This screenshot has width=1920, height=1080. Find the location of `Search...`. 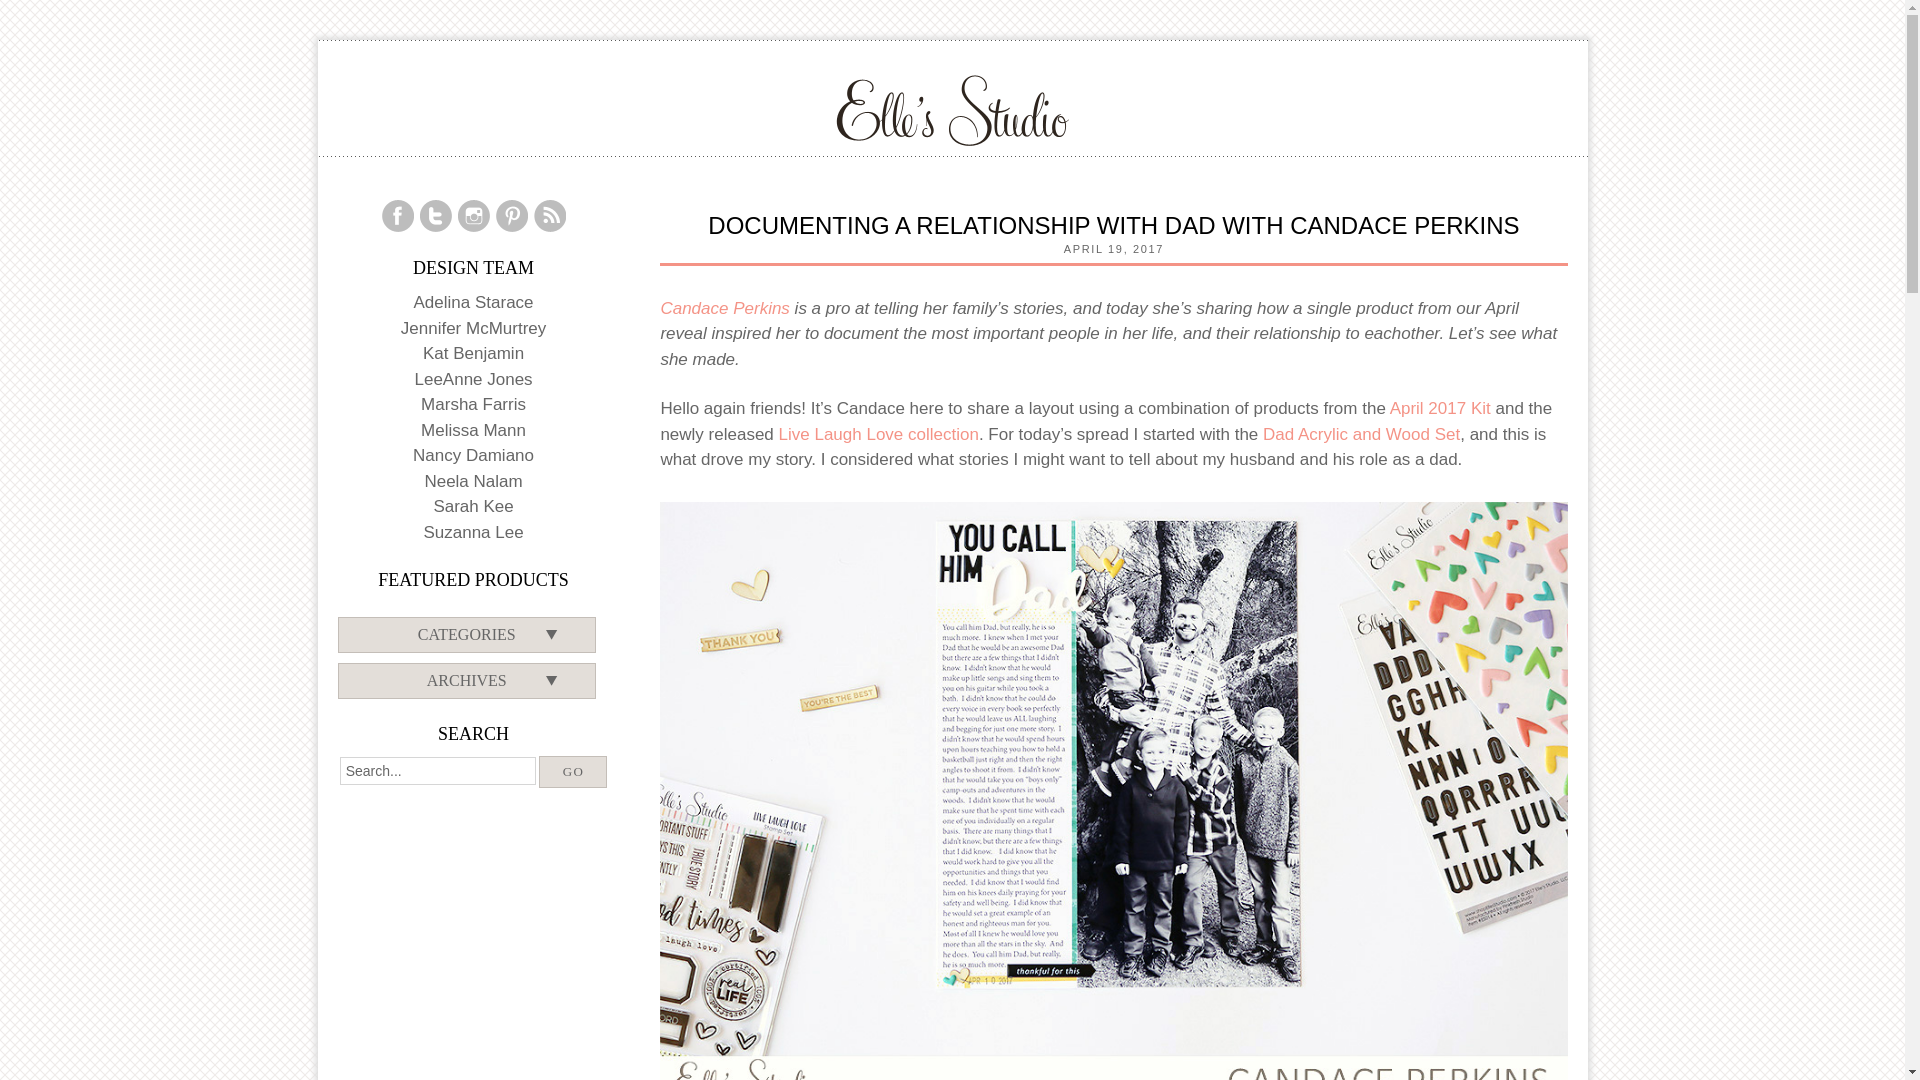

Search... is located at coordinates (437, 771).